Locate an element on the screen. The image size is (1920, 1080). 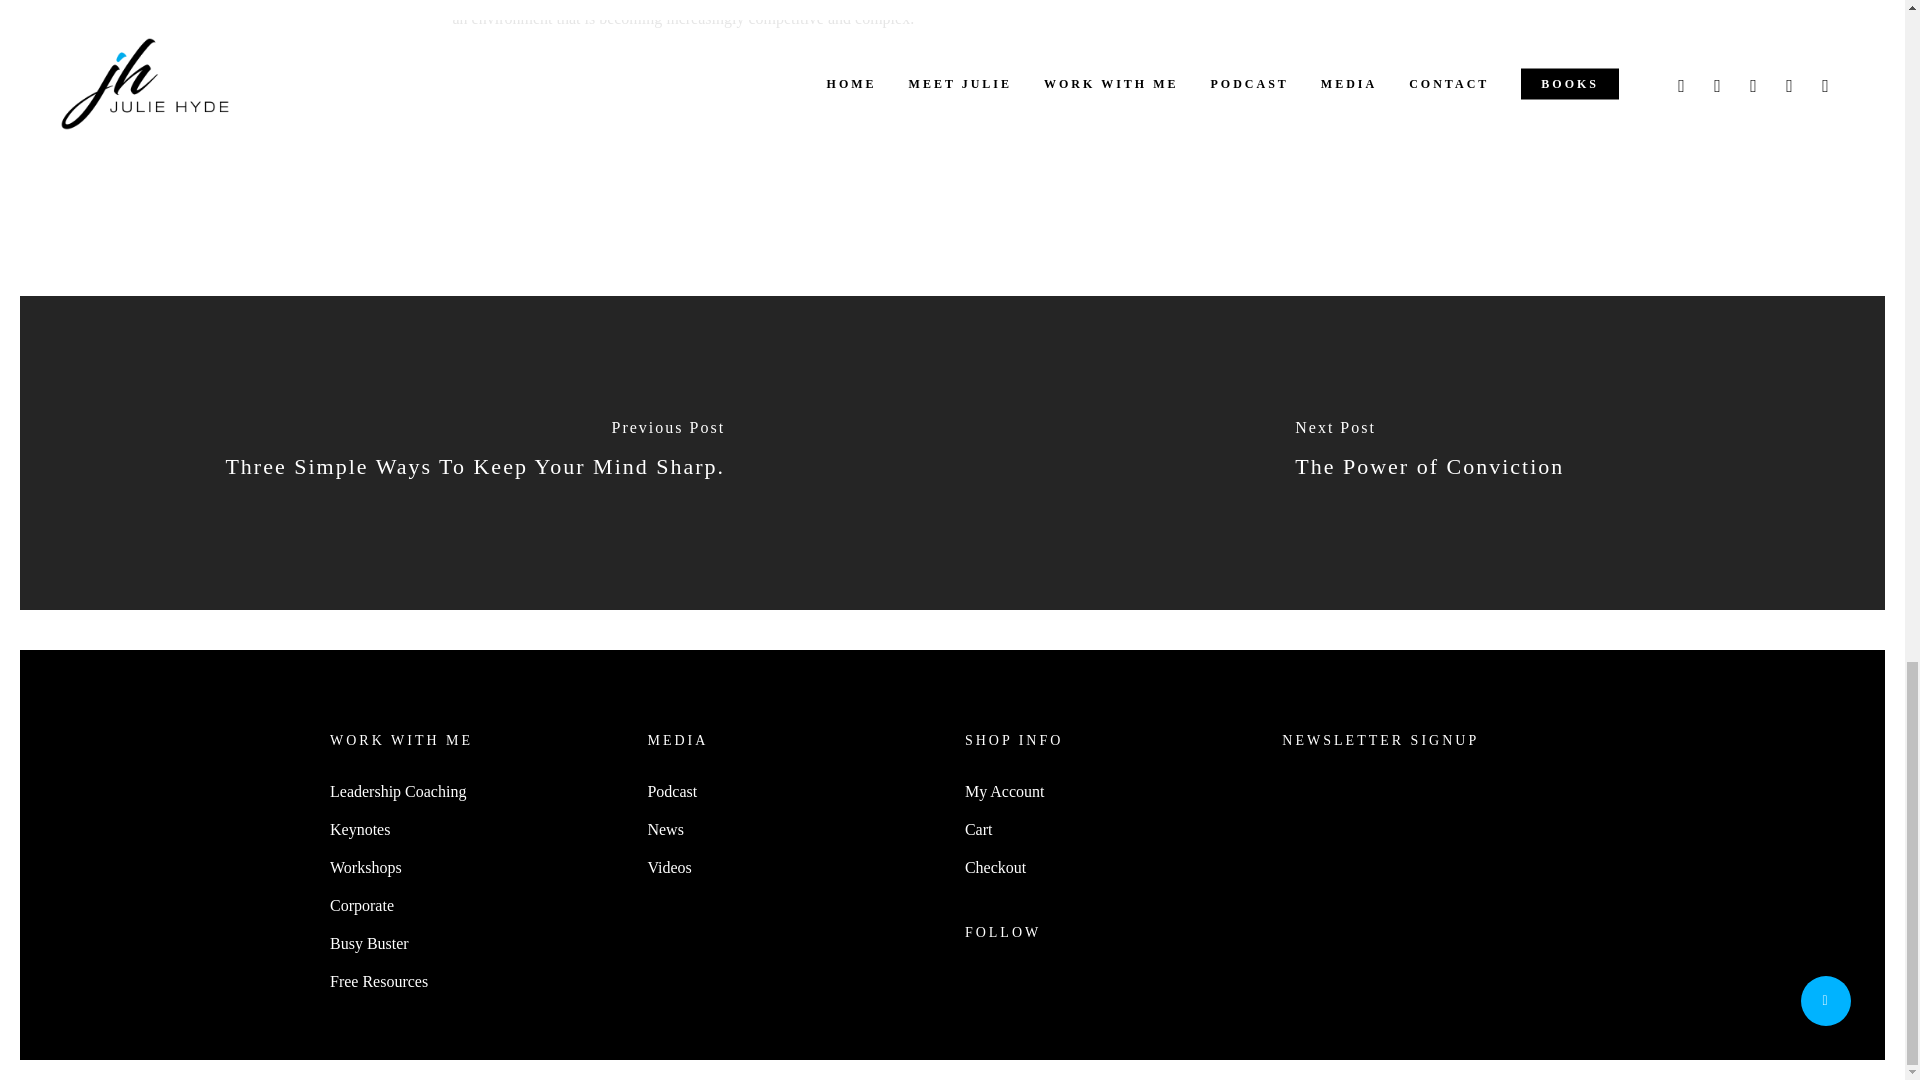
Workshops is located at coordinates (476, 868).